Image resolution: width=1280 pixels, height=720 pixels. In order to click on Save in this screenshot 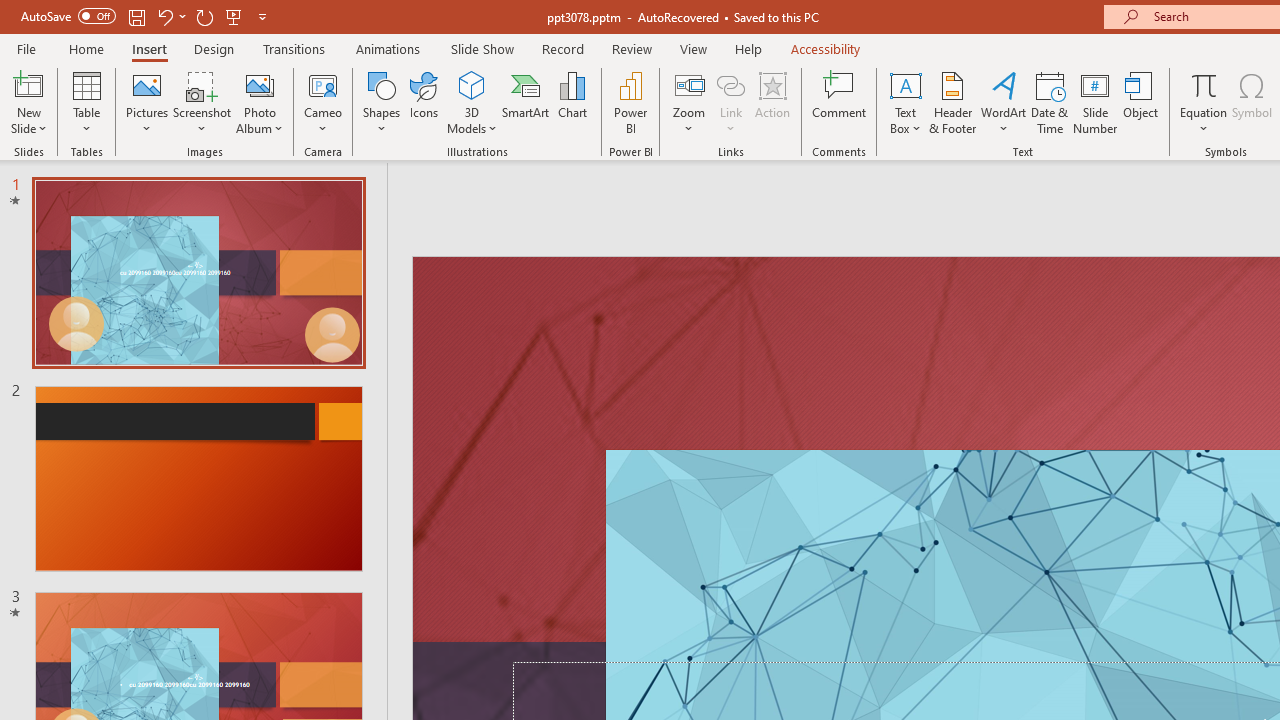, I will do `click(136, 16)`.